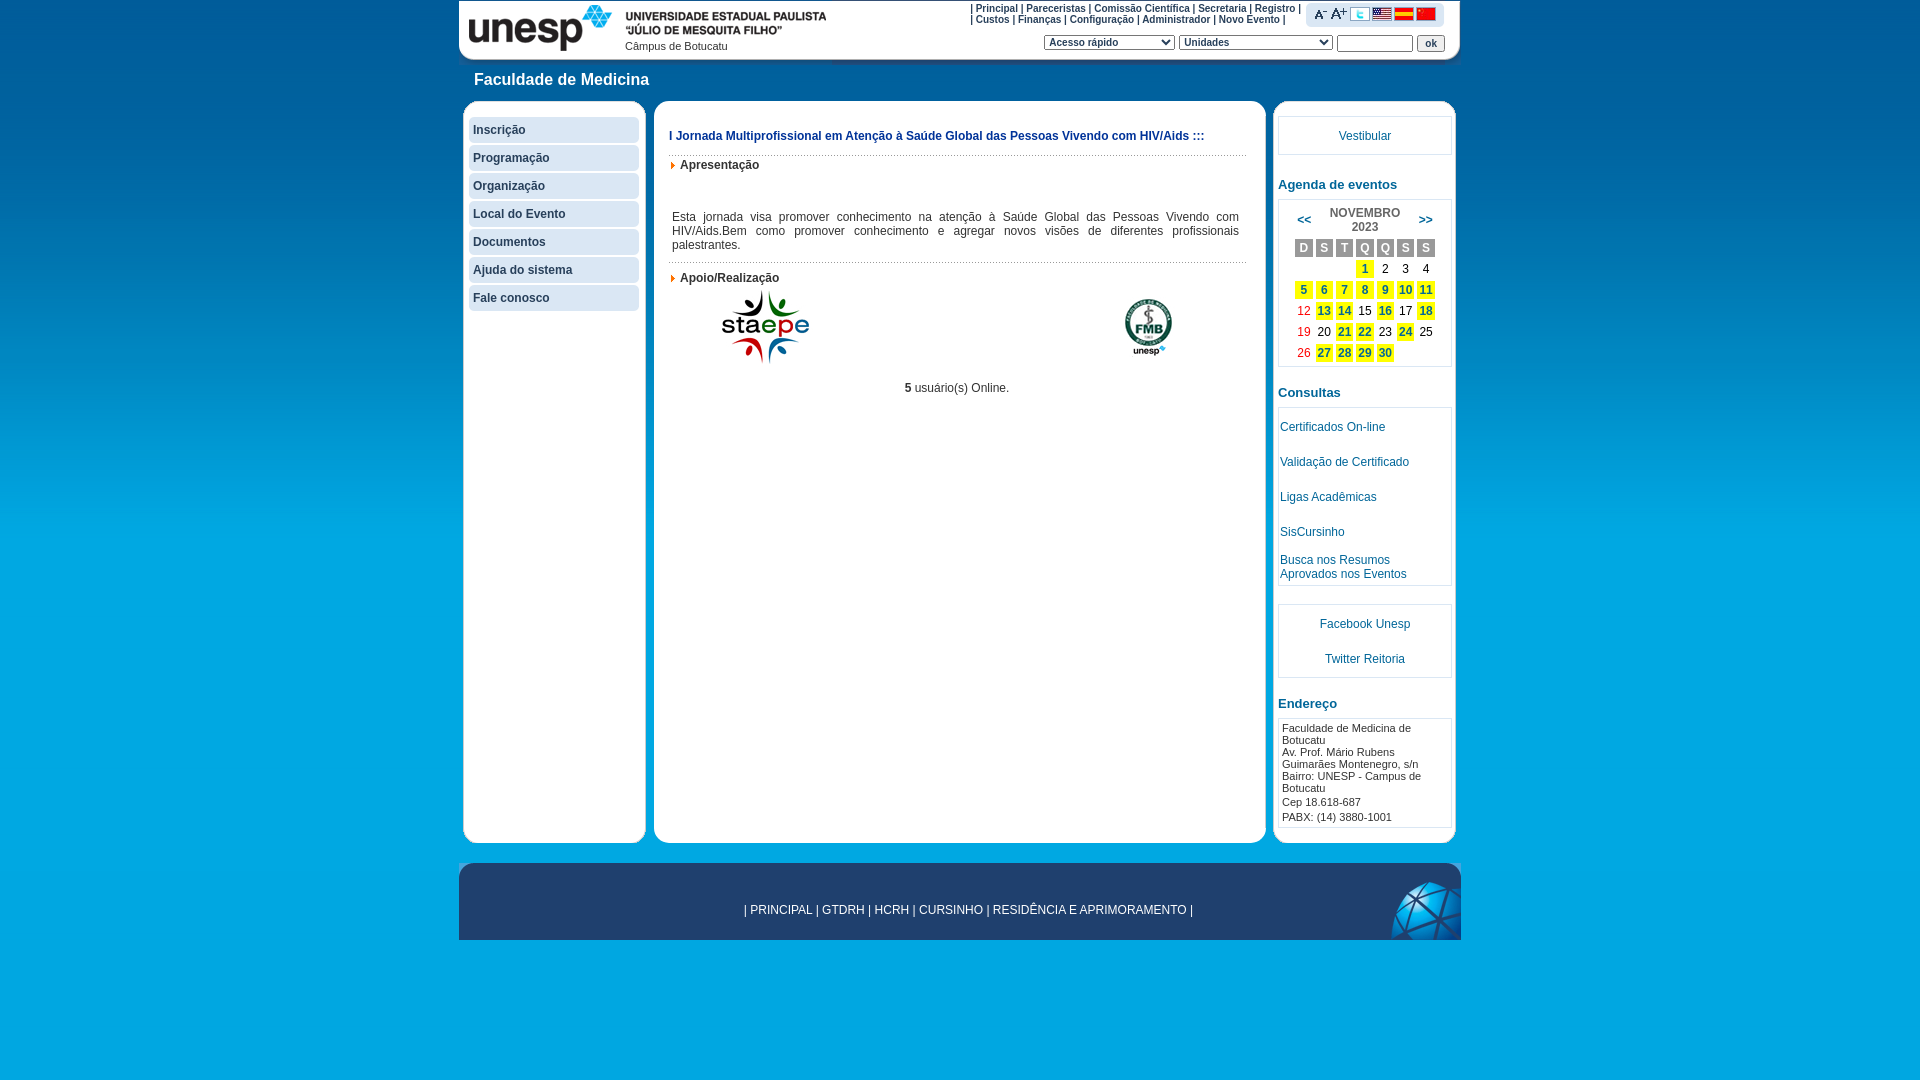  I want to click on PRINCIPAL, so click(781, 910).